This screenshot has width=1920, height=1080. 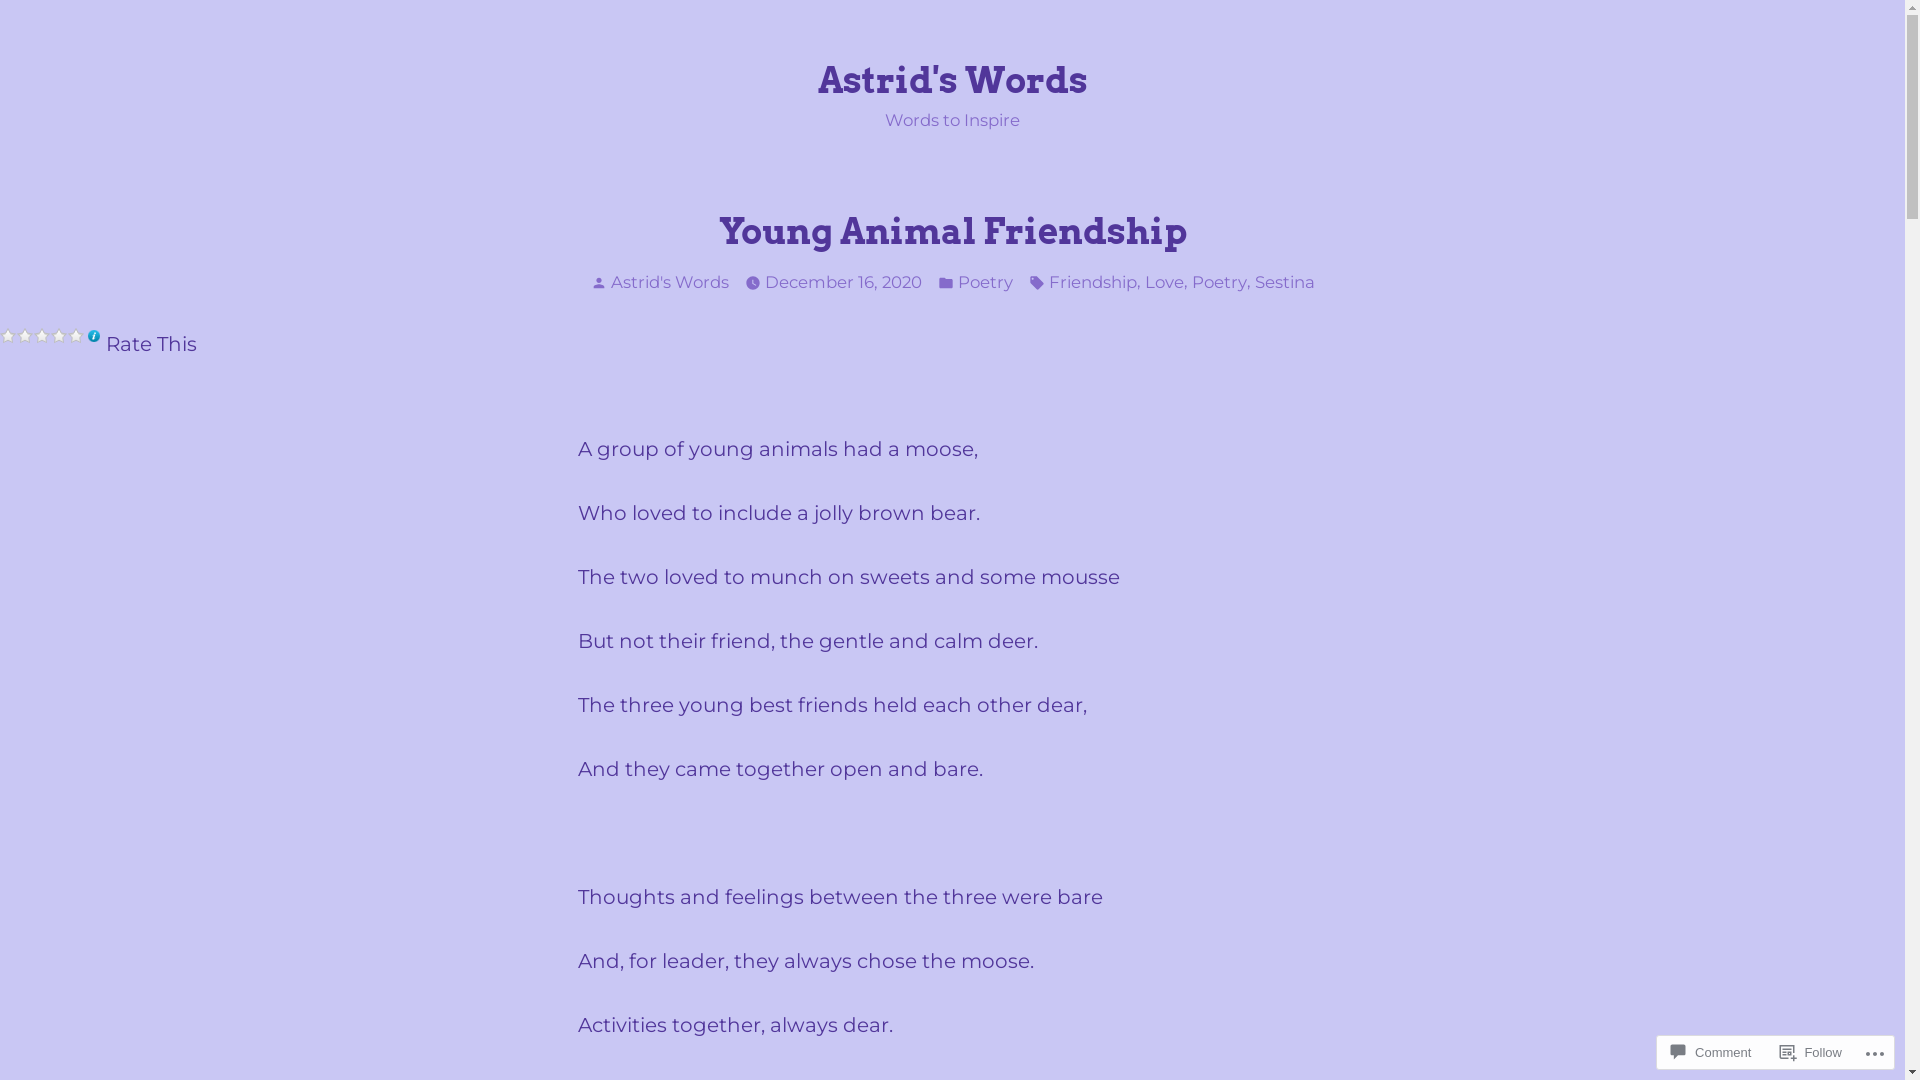 What do you see at coordinates (669, 282) in the screenshot?
I see `Astrid's Words` at bounding box center [669, 282].